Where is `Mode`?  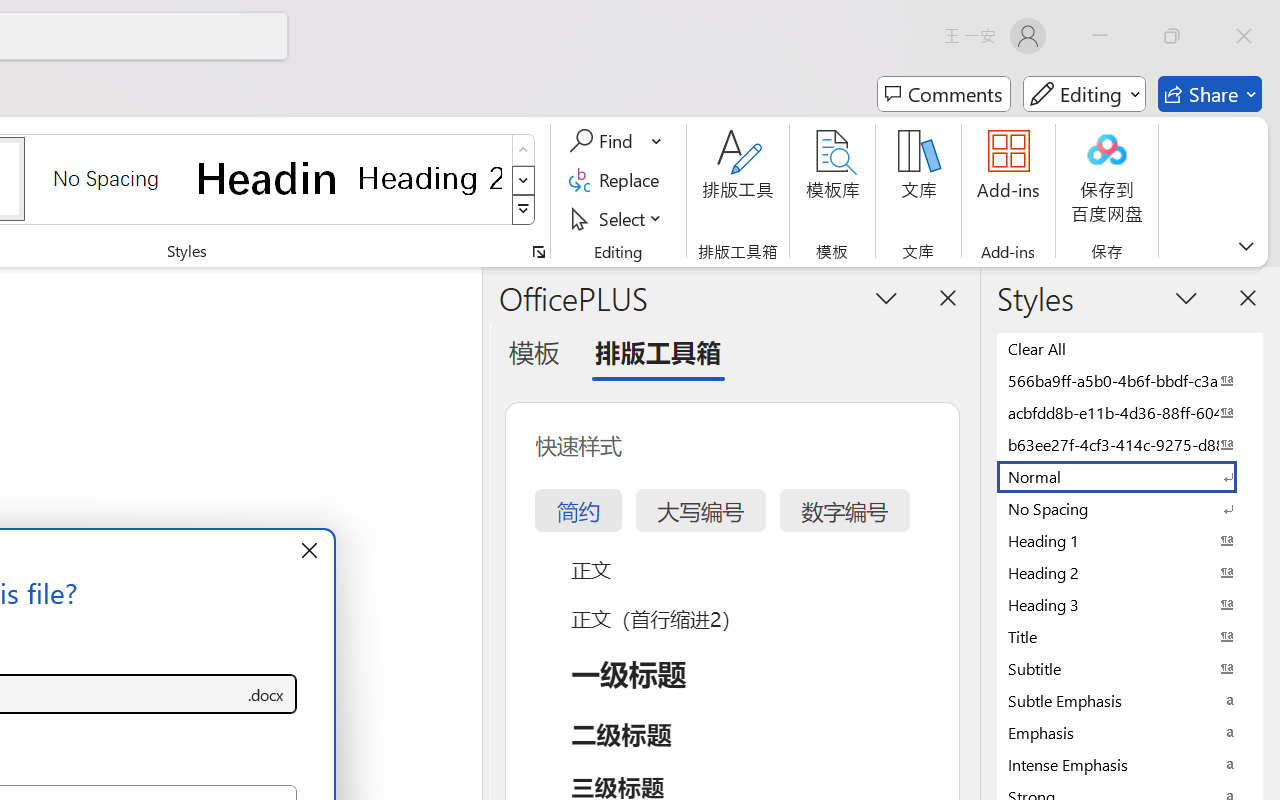
Mode is located at coordinates (1084, 94).